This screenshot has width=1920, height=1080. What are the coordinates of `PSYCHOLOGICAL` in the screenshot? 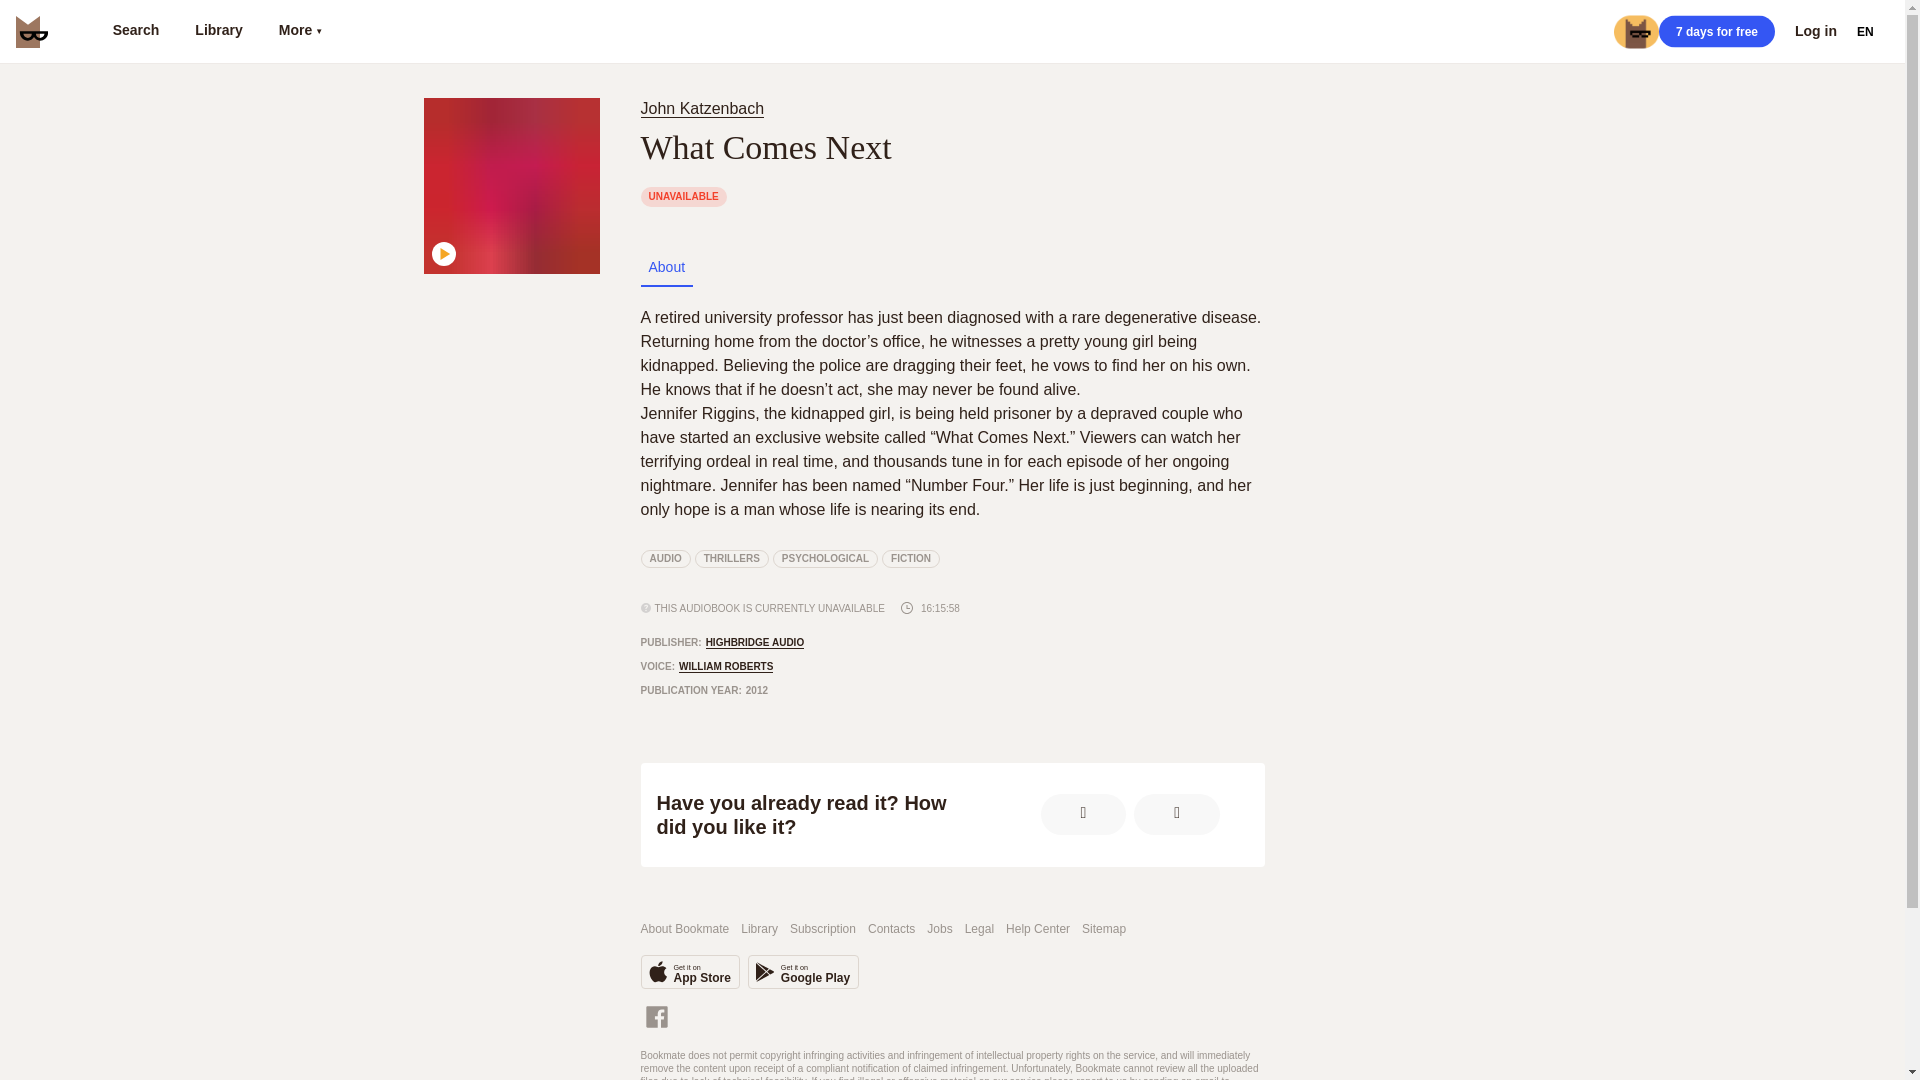 It's located at (825, 558).